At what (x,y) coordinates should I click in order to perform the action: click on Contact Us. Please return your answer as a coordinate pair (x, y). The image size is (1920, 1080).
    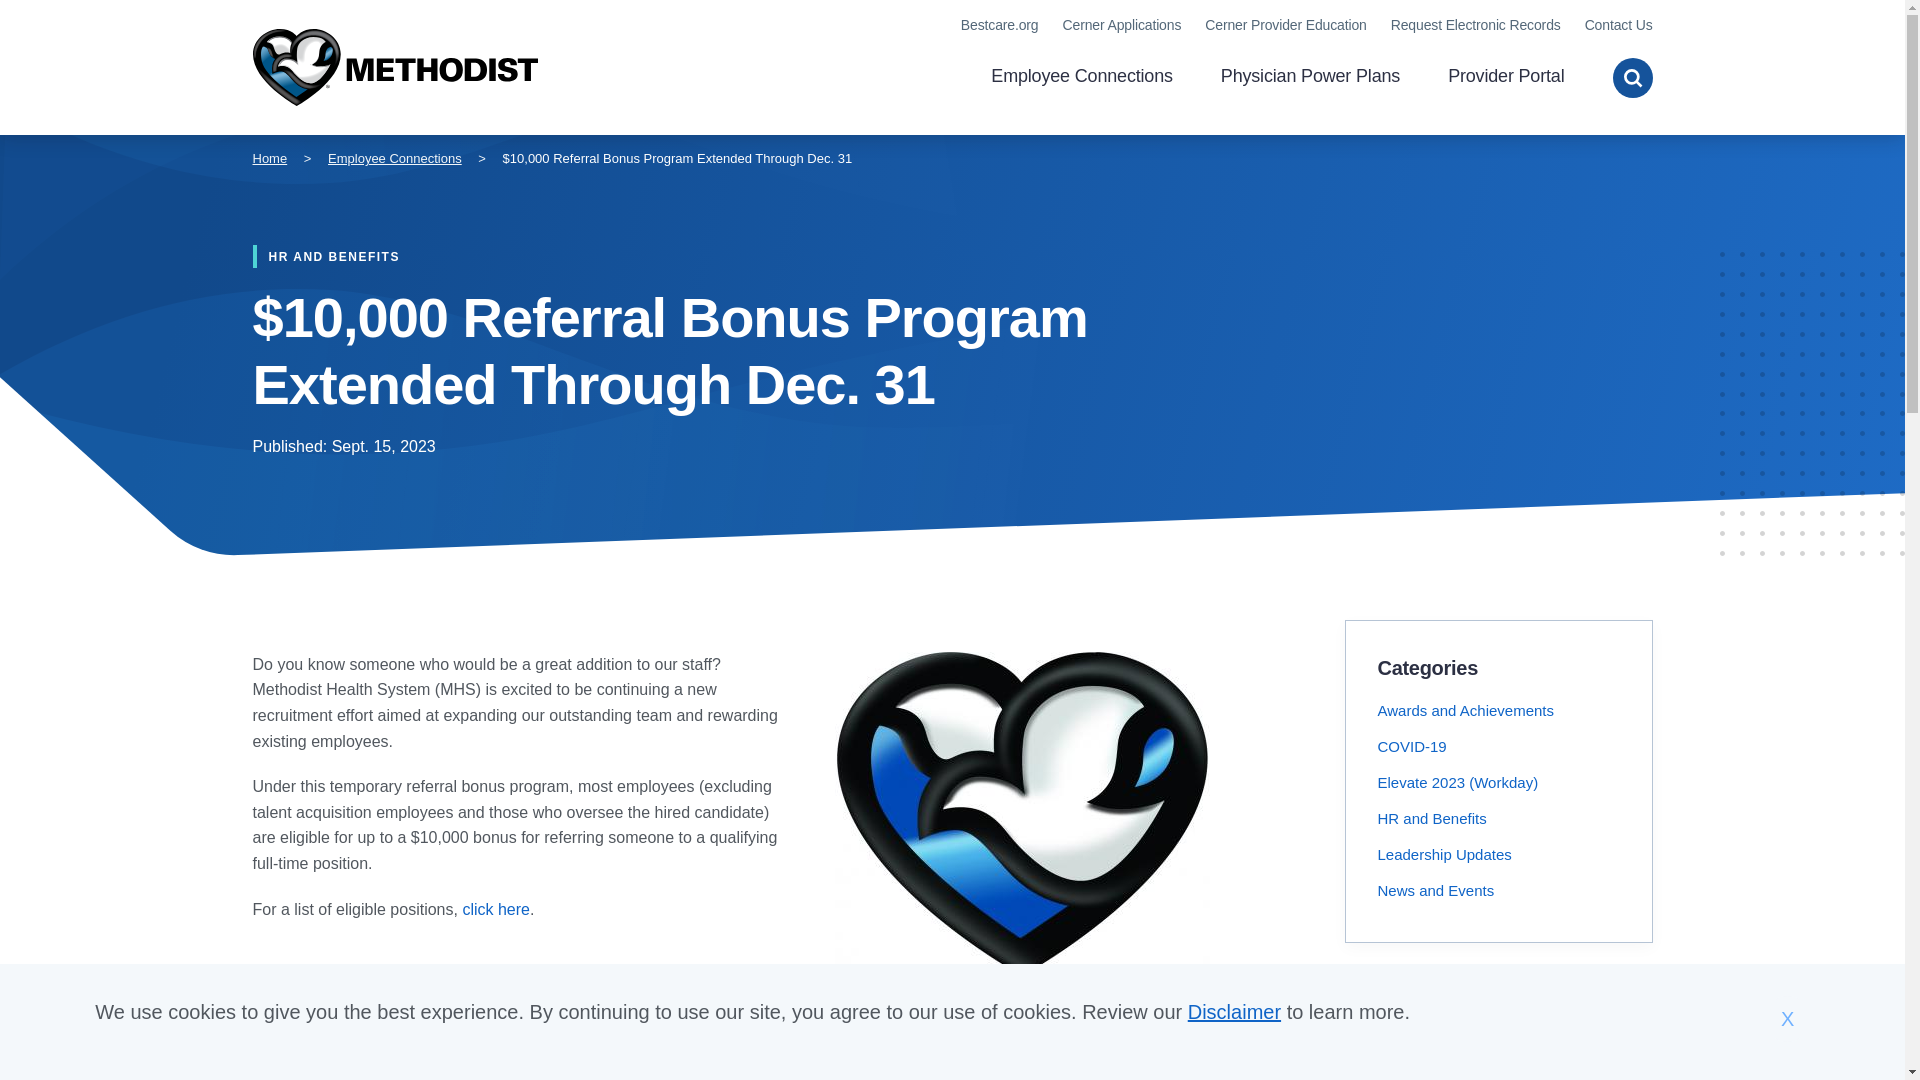
    Looking at the image, I should click on (1619, 25).